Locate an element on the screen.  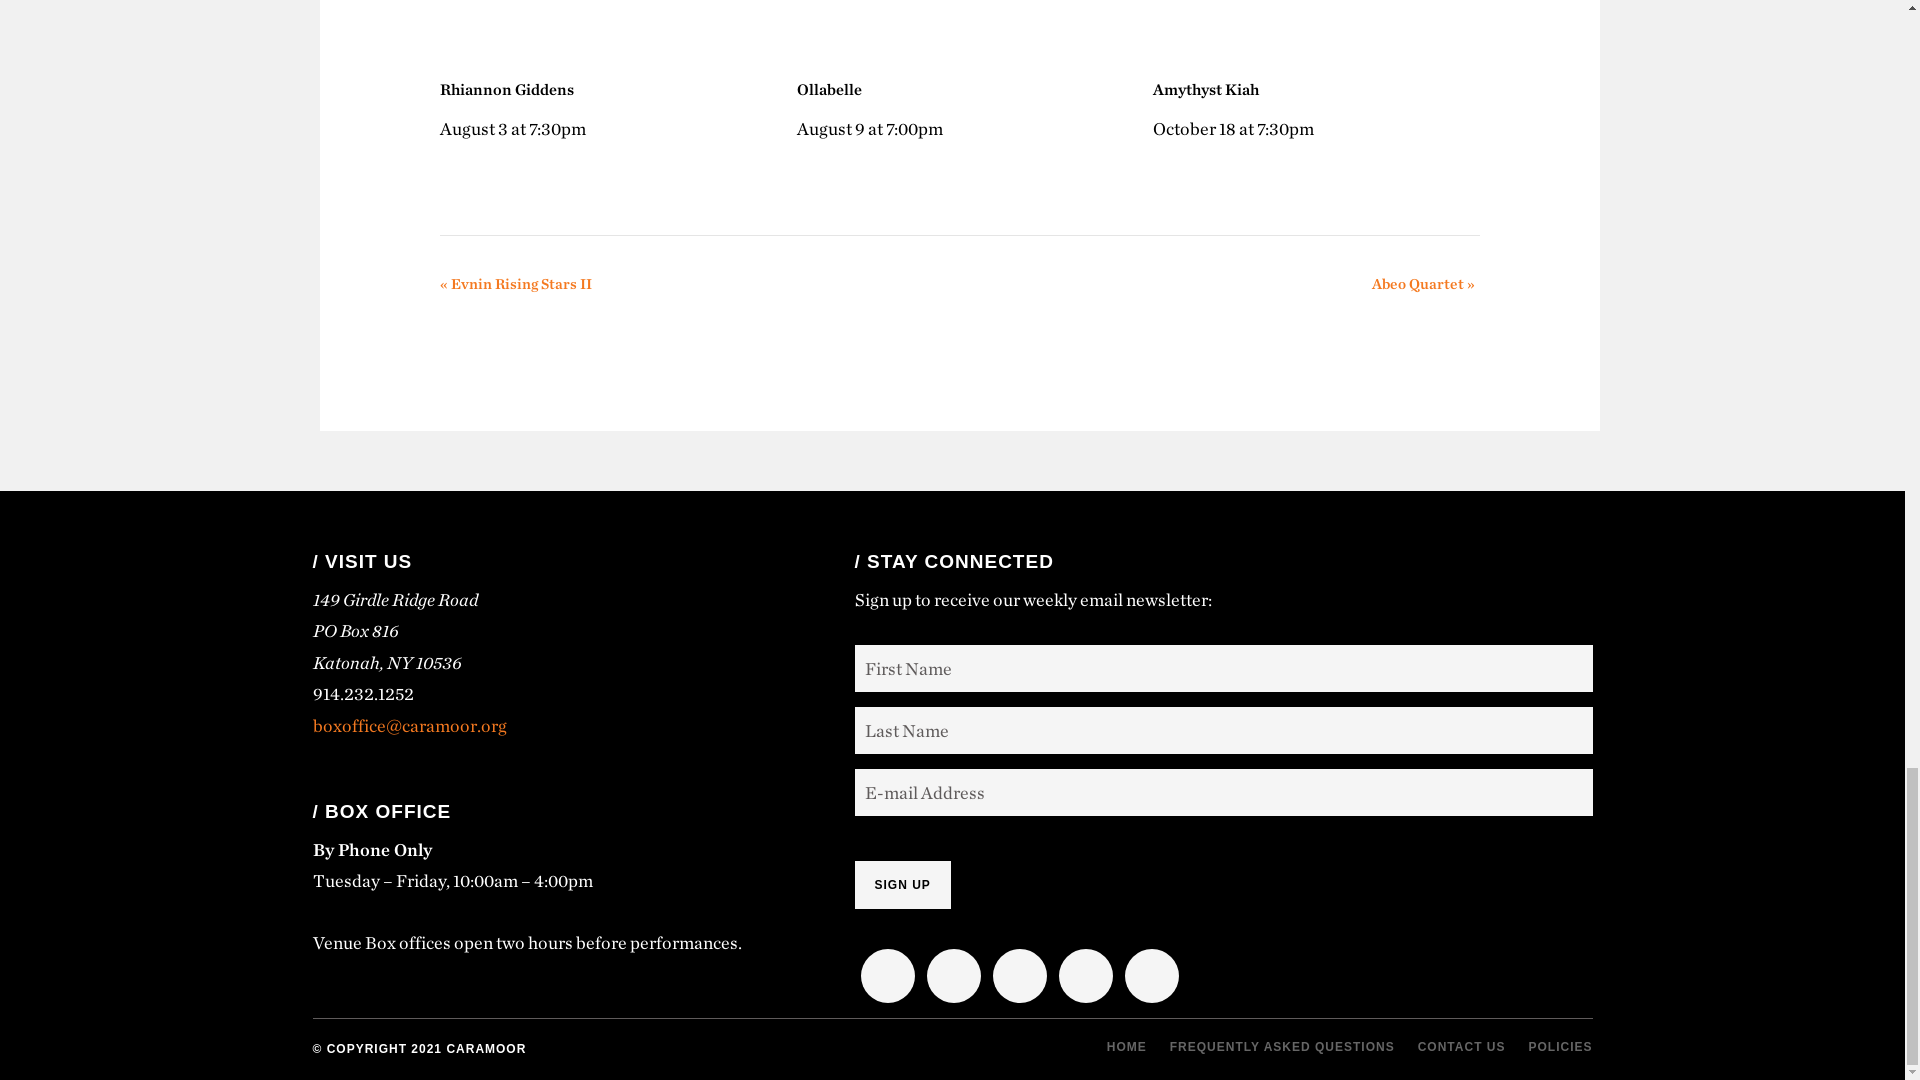
Sign Up is located at coordinates (902, 884).